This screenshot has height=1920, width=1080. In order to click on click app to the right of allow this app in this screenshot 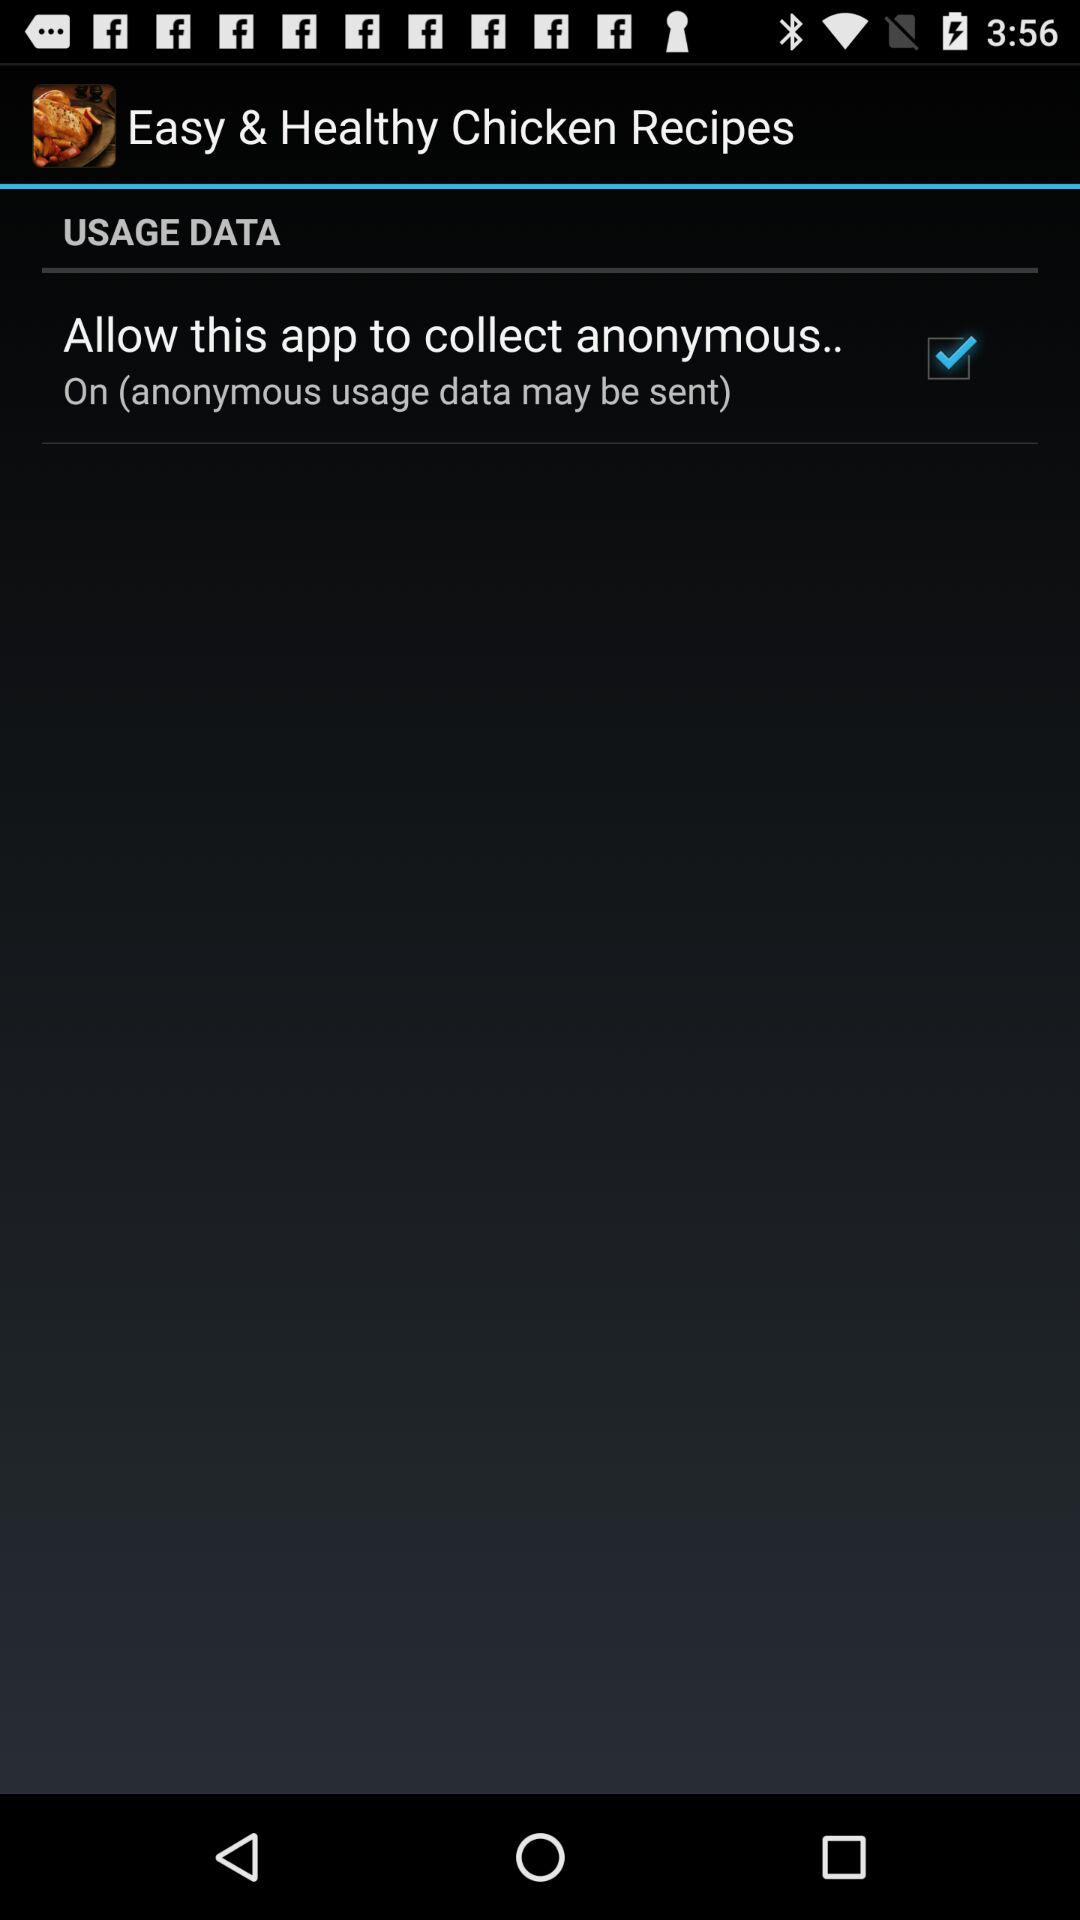, I will do `click(948, 358)`.